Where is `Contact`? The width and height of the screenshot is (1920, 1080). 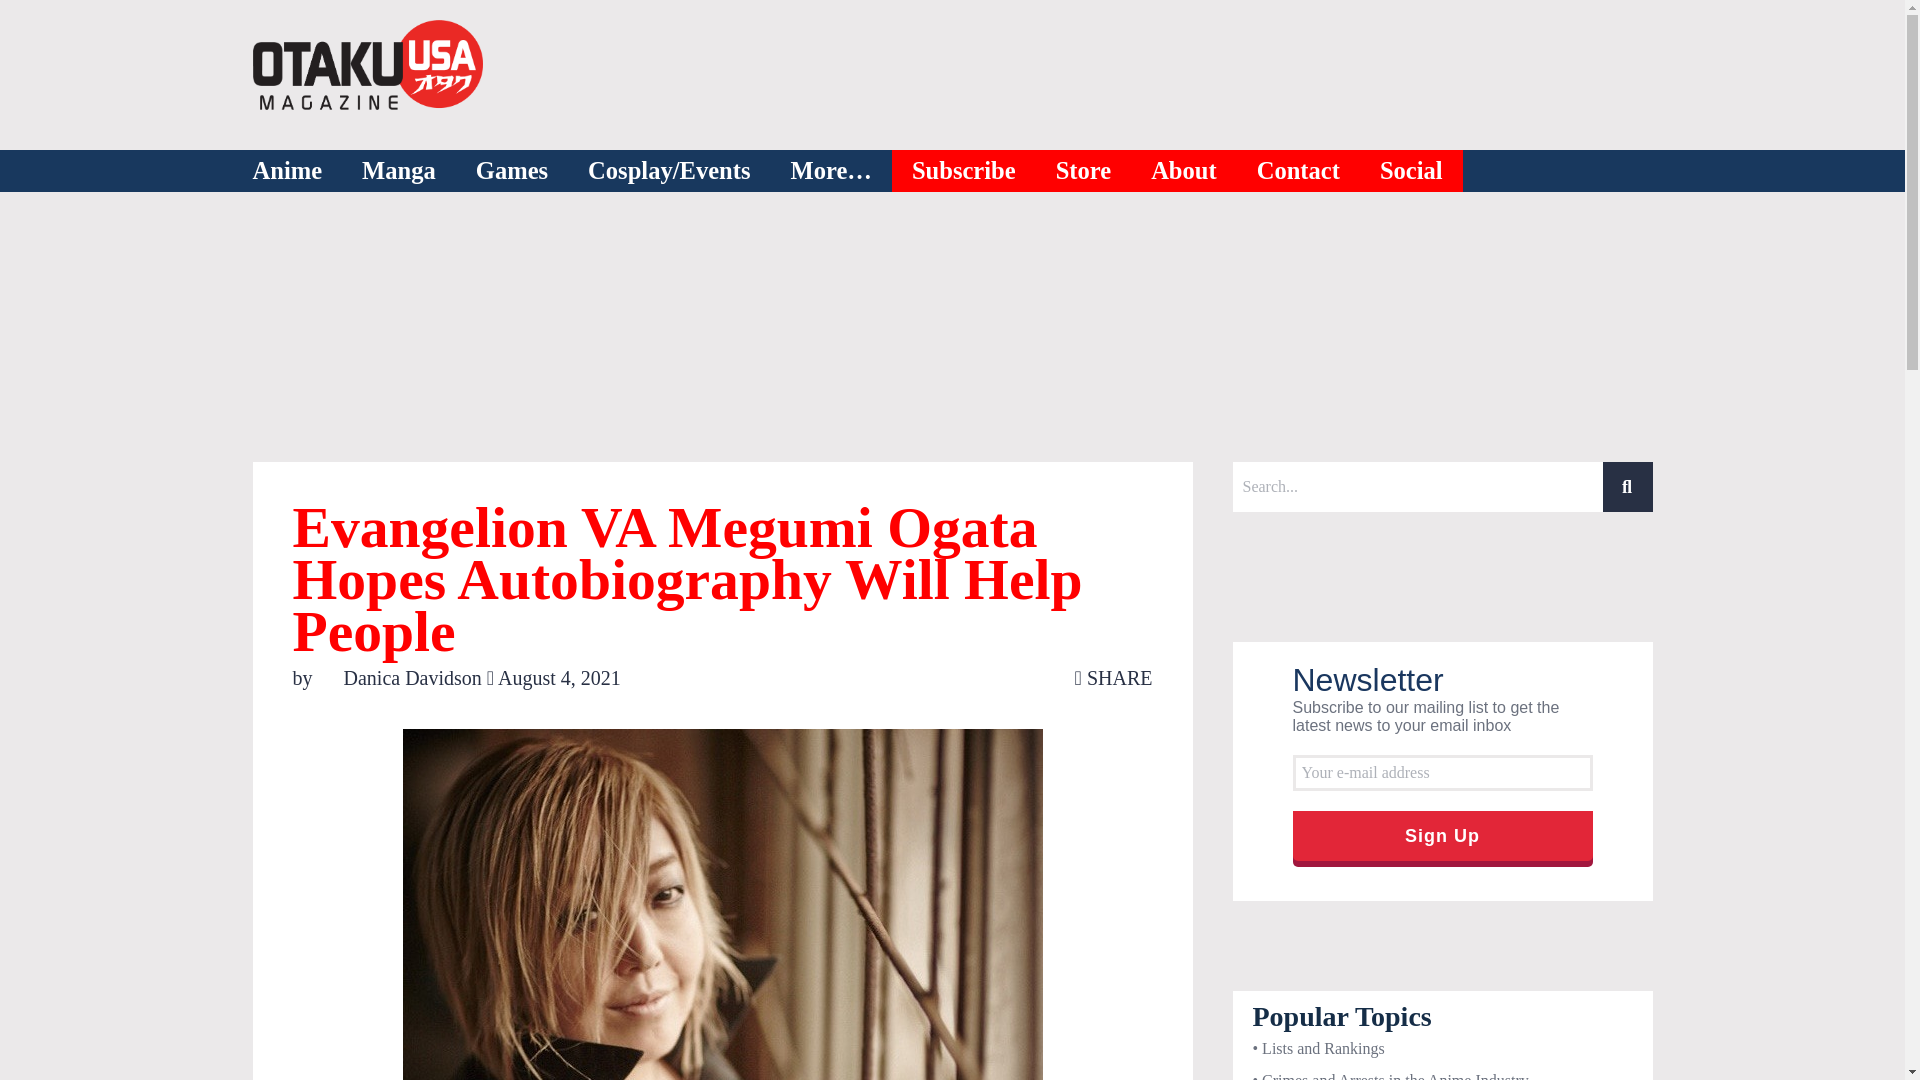
Contact is located at coordinates (1298, 171).